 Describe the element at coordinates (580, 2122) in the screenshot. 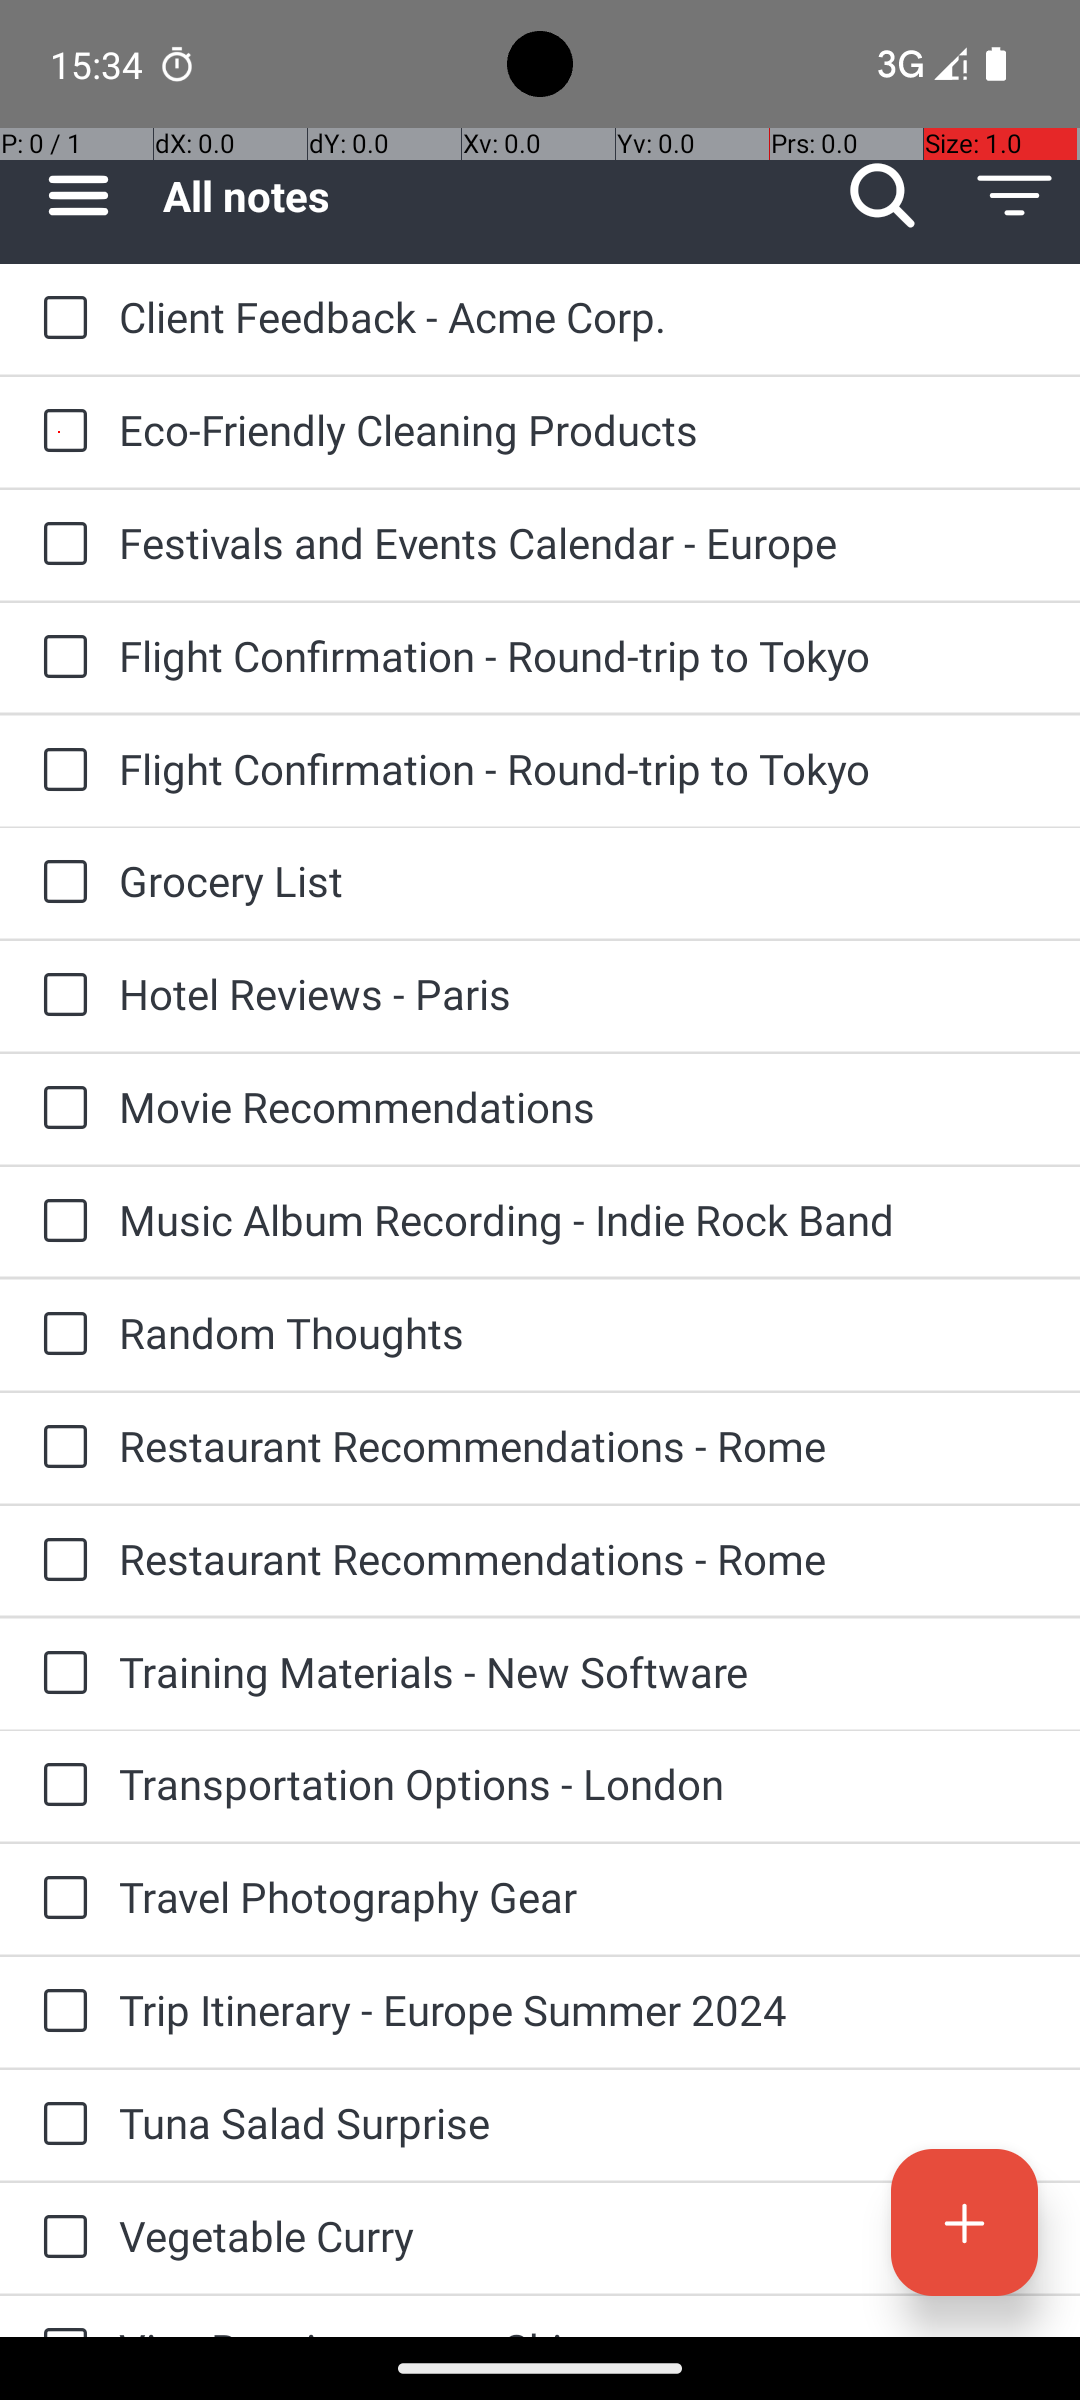

I see `Tuna Salad Surprise` at that location.